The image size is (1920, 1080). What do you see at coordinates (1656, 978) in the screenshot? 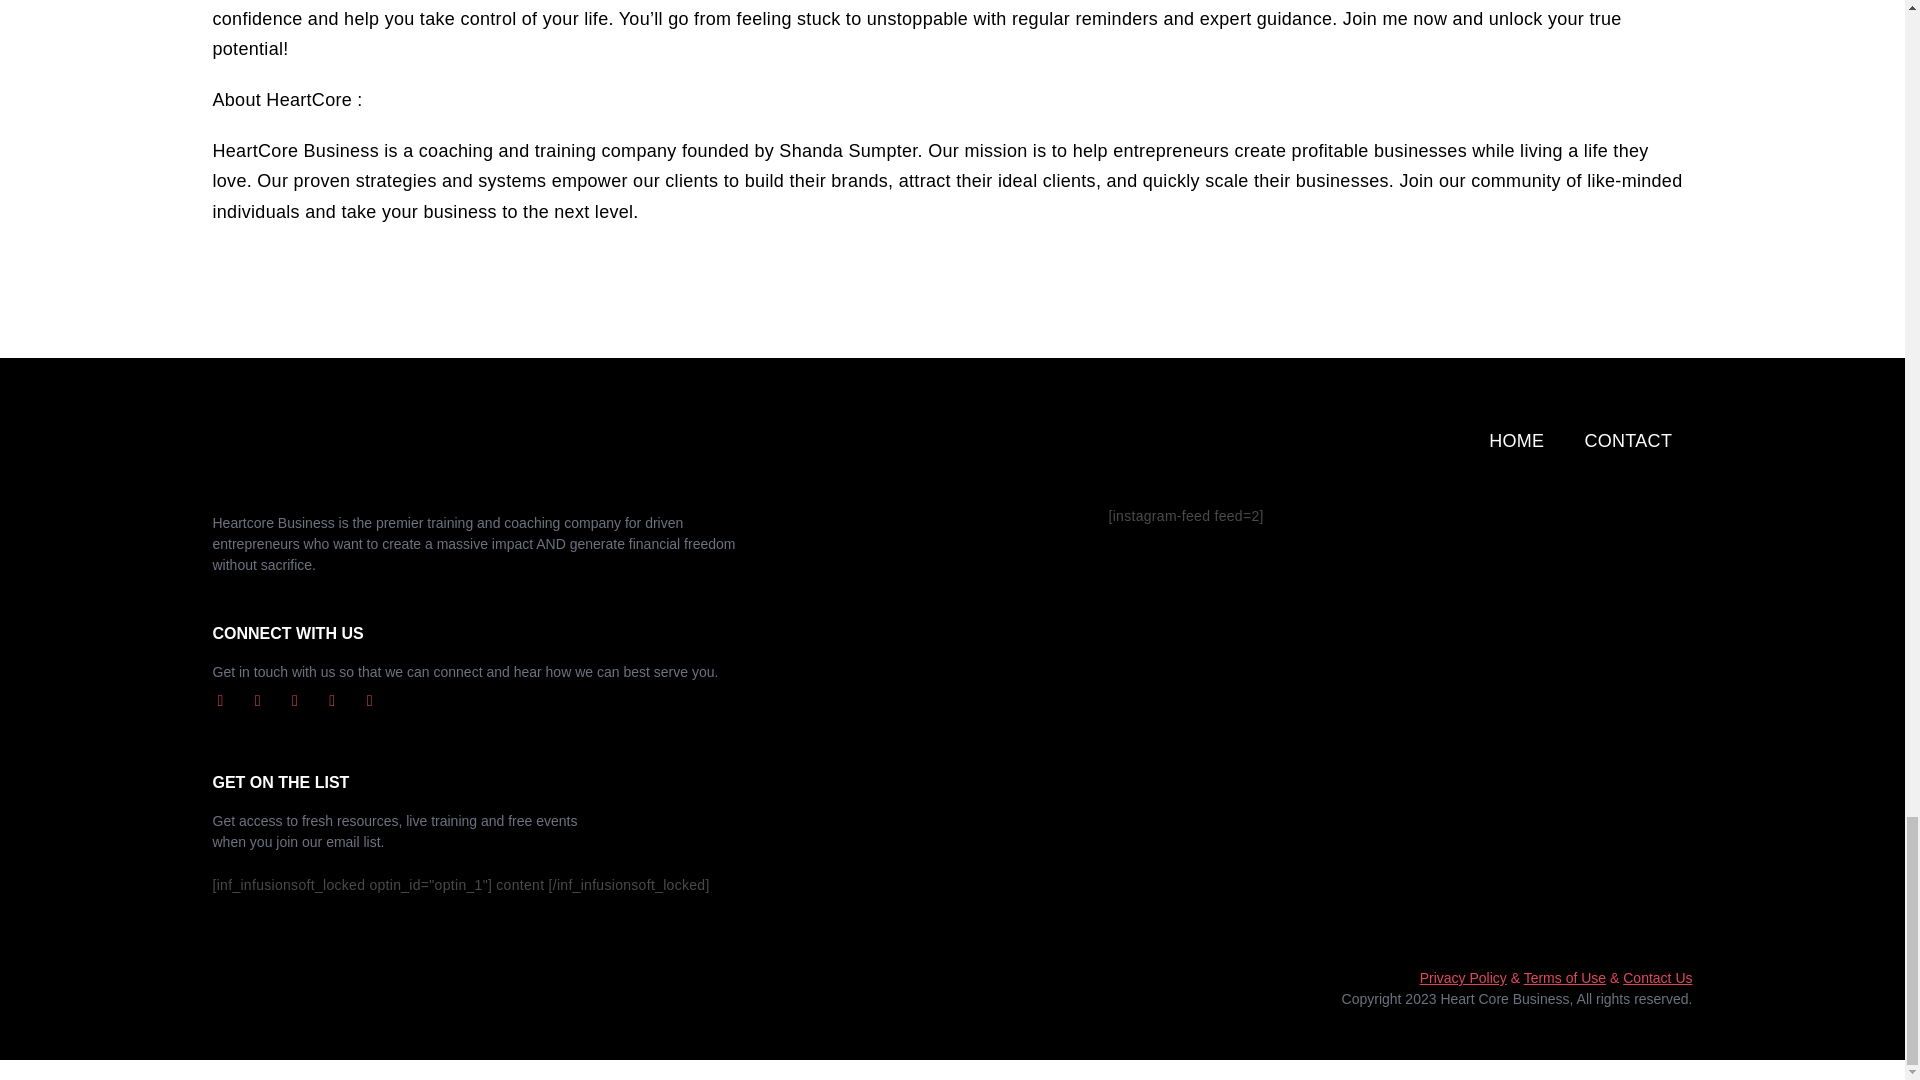
I see `Contact Us` at bounding box center [1656, 978].